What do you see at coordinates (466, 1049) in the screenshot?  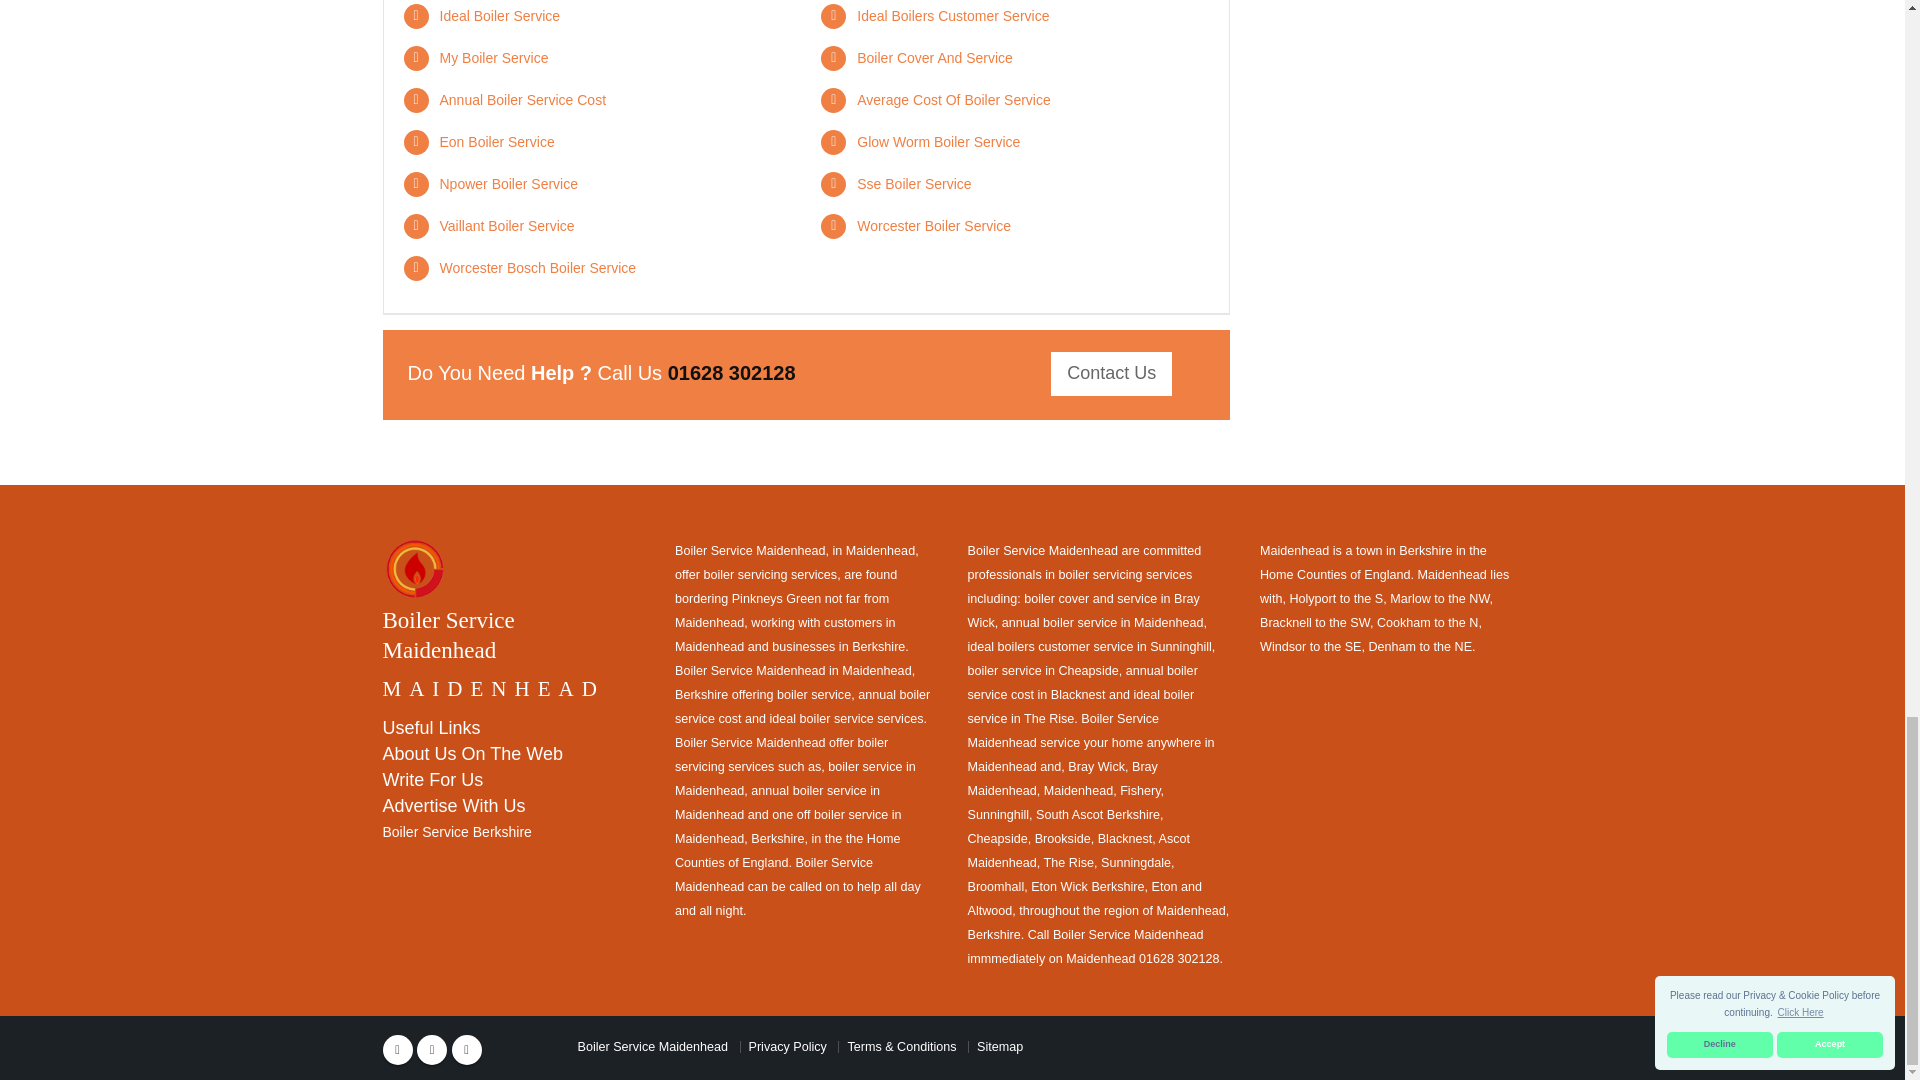 I see `Linkedin` at bounding box center [466, 1049].